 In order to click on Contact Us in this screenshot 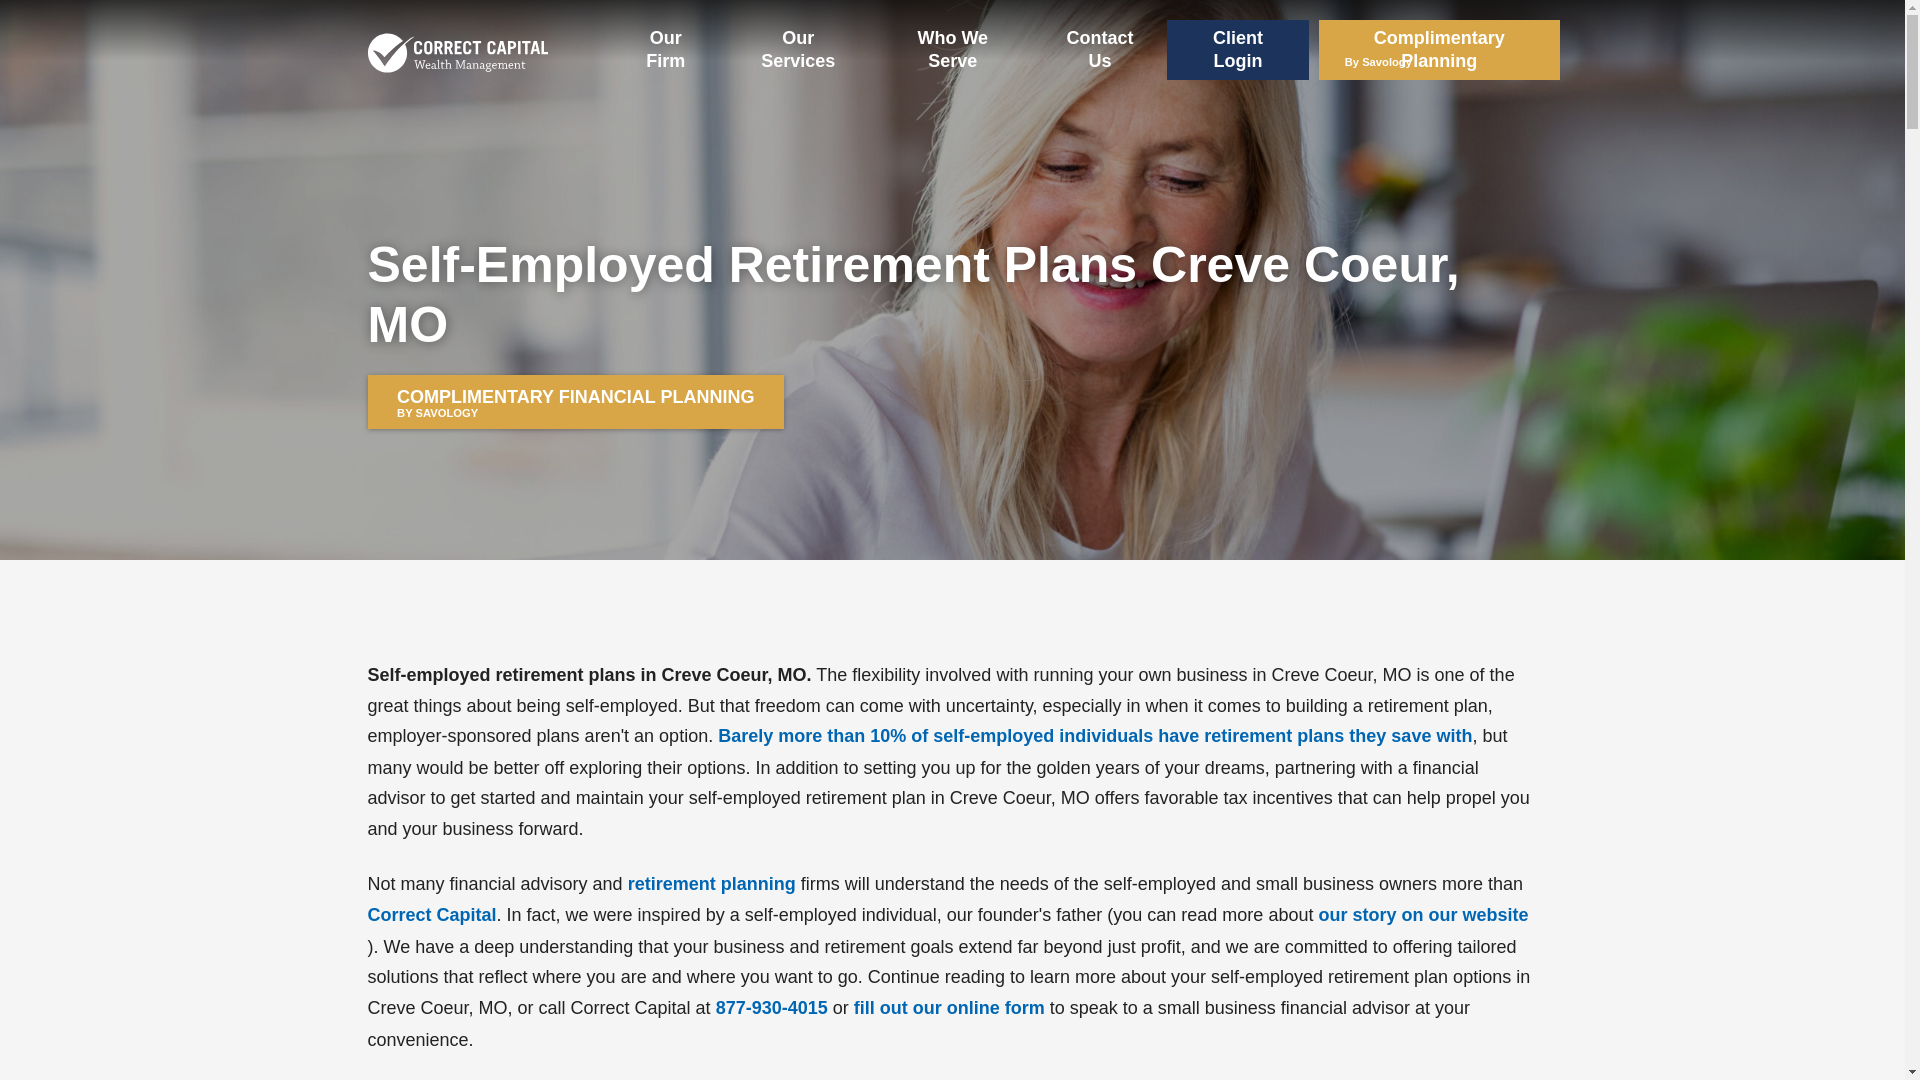, I will do `click(1100, 50)`.